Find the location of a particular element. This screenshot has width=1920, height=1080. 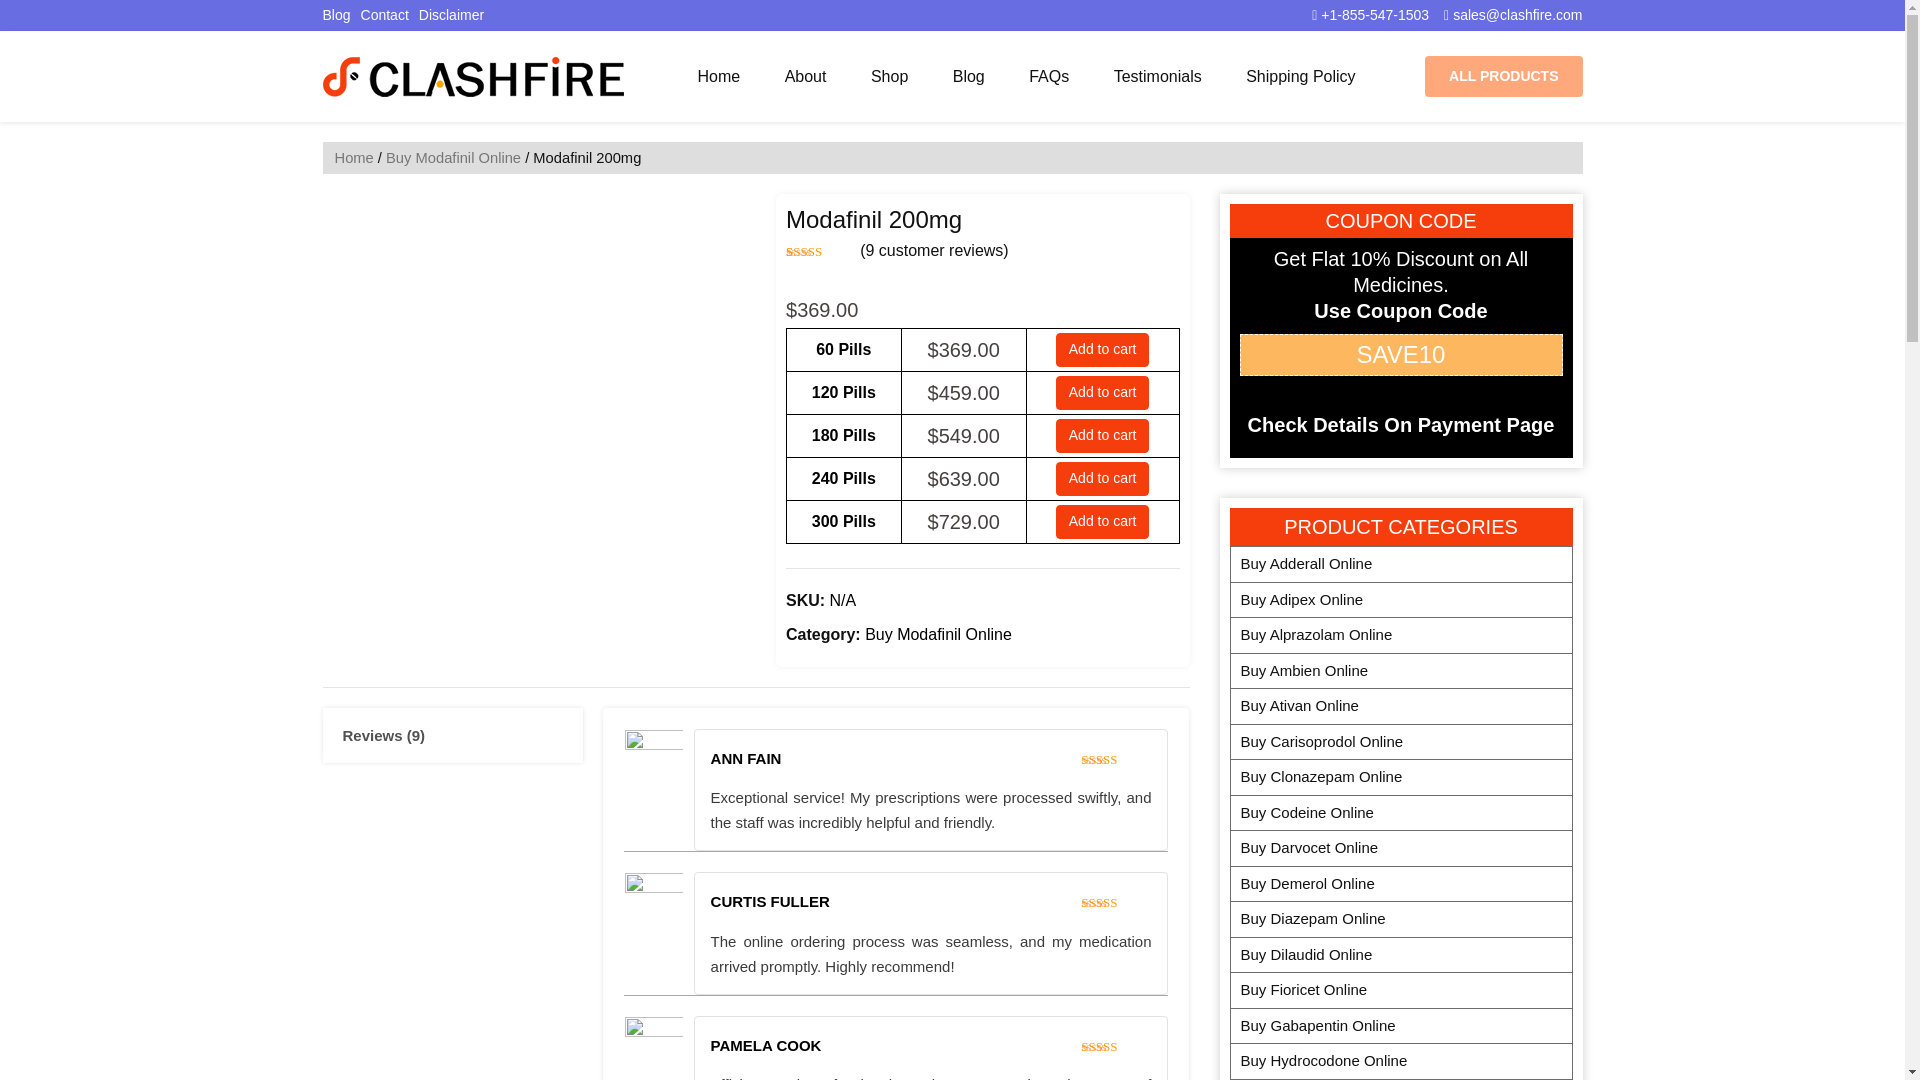

Home is located at coordinates (718, 76).